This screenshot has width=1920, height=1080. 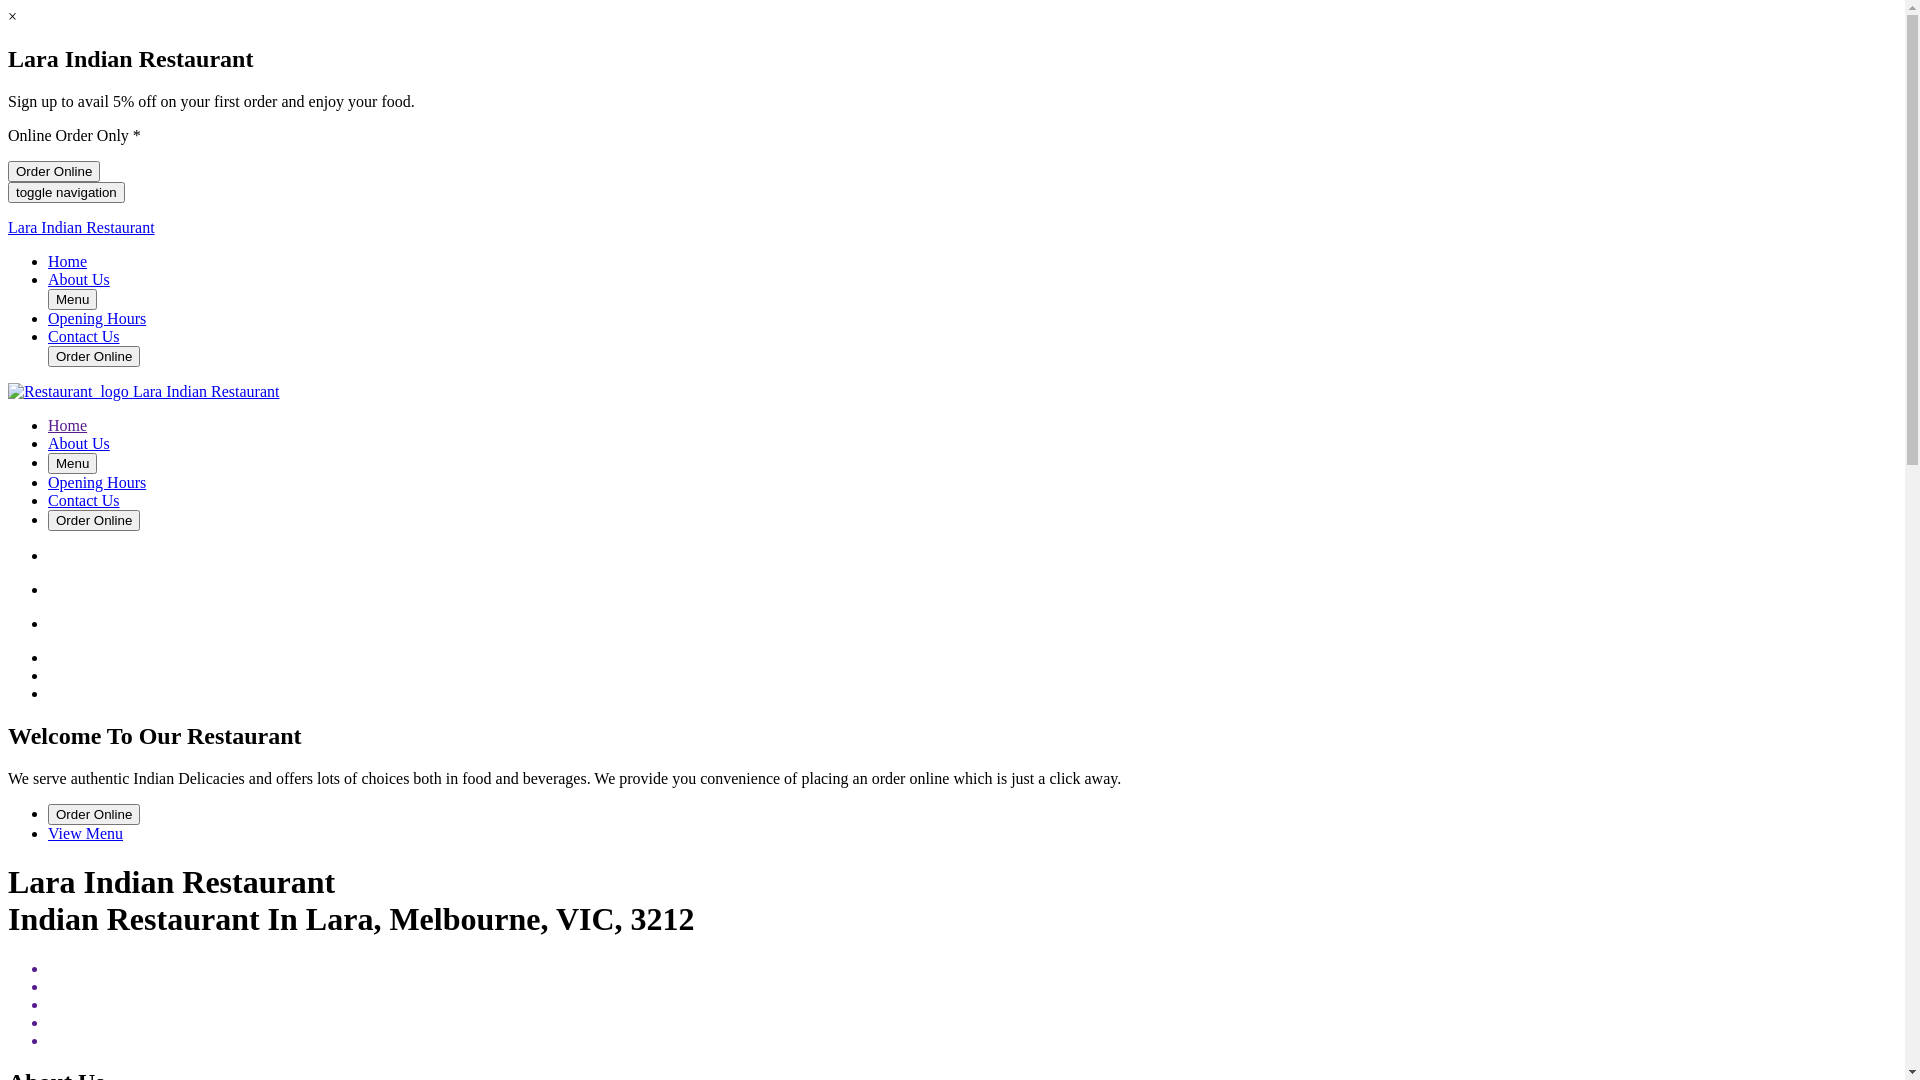 What do you see at coordinates (79, 280) in the screenshot?
I see `About Us` at bounding box center [79, 280].